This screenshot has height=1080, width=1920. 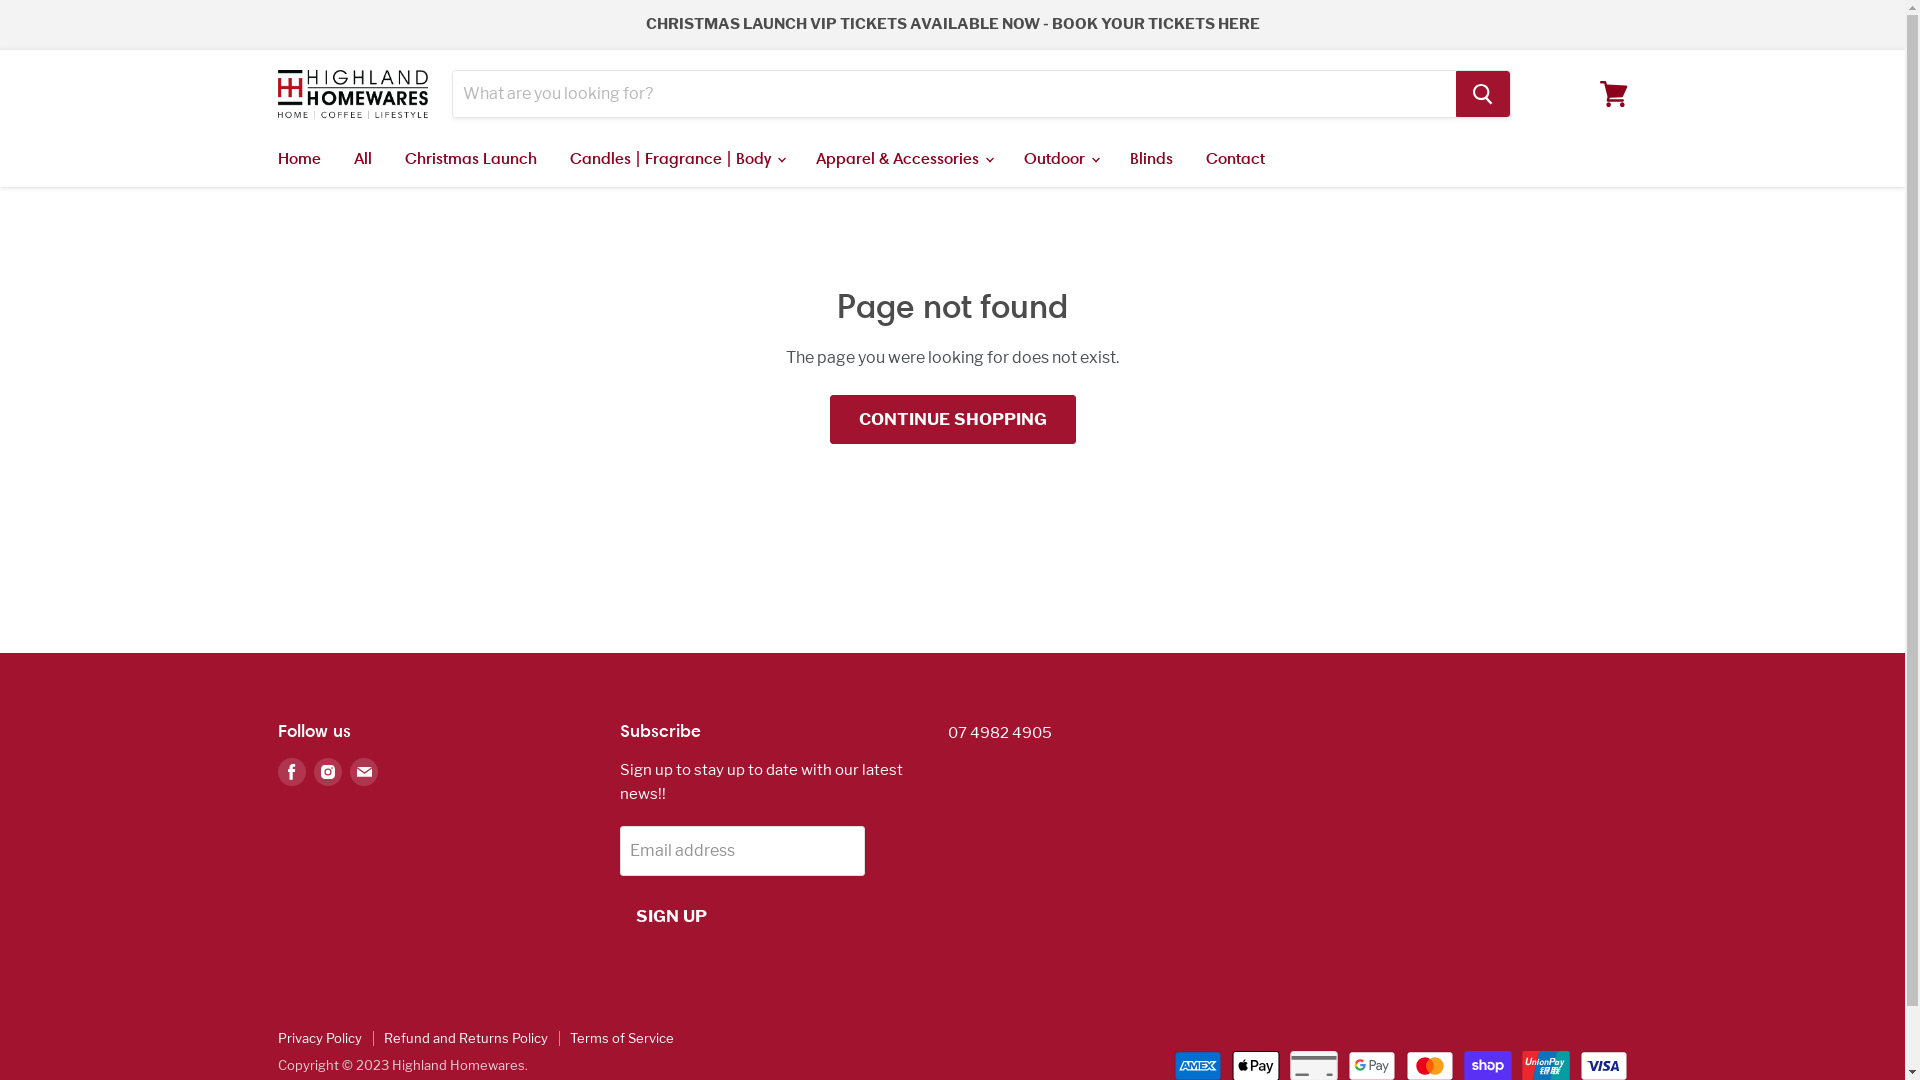 I want to click on Blinds, so click(x=1150, y=158).